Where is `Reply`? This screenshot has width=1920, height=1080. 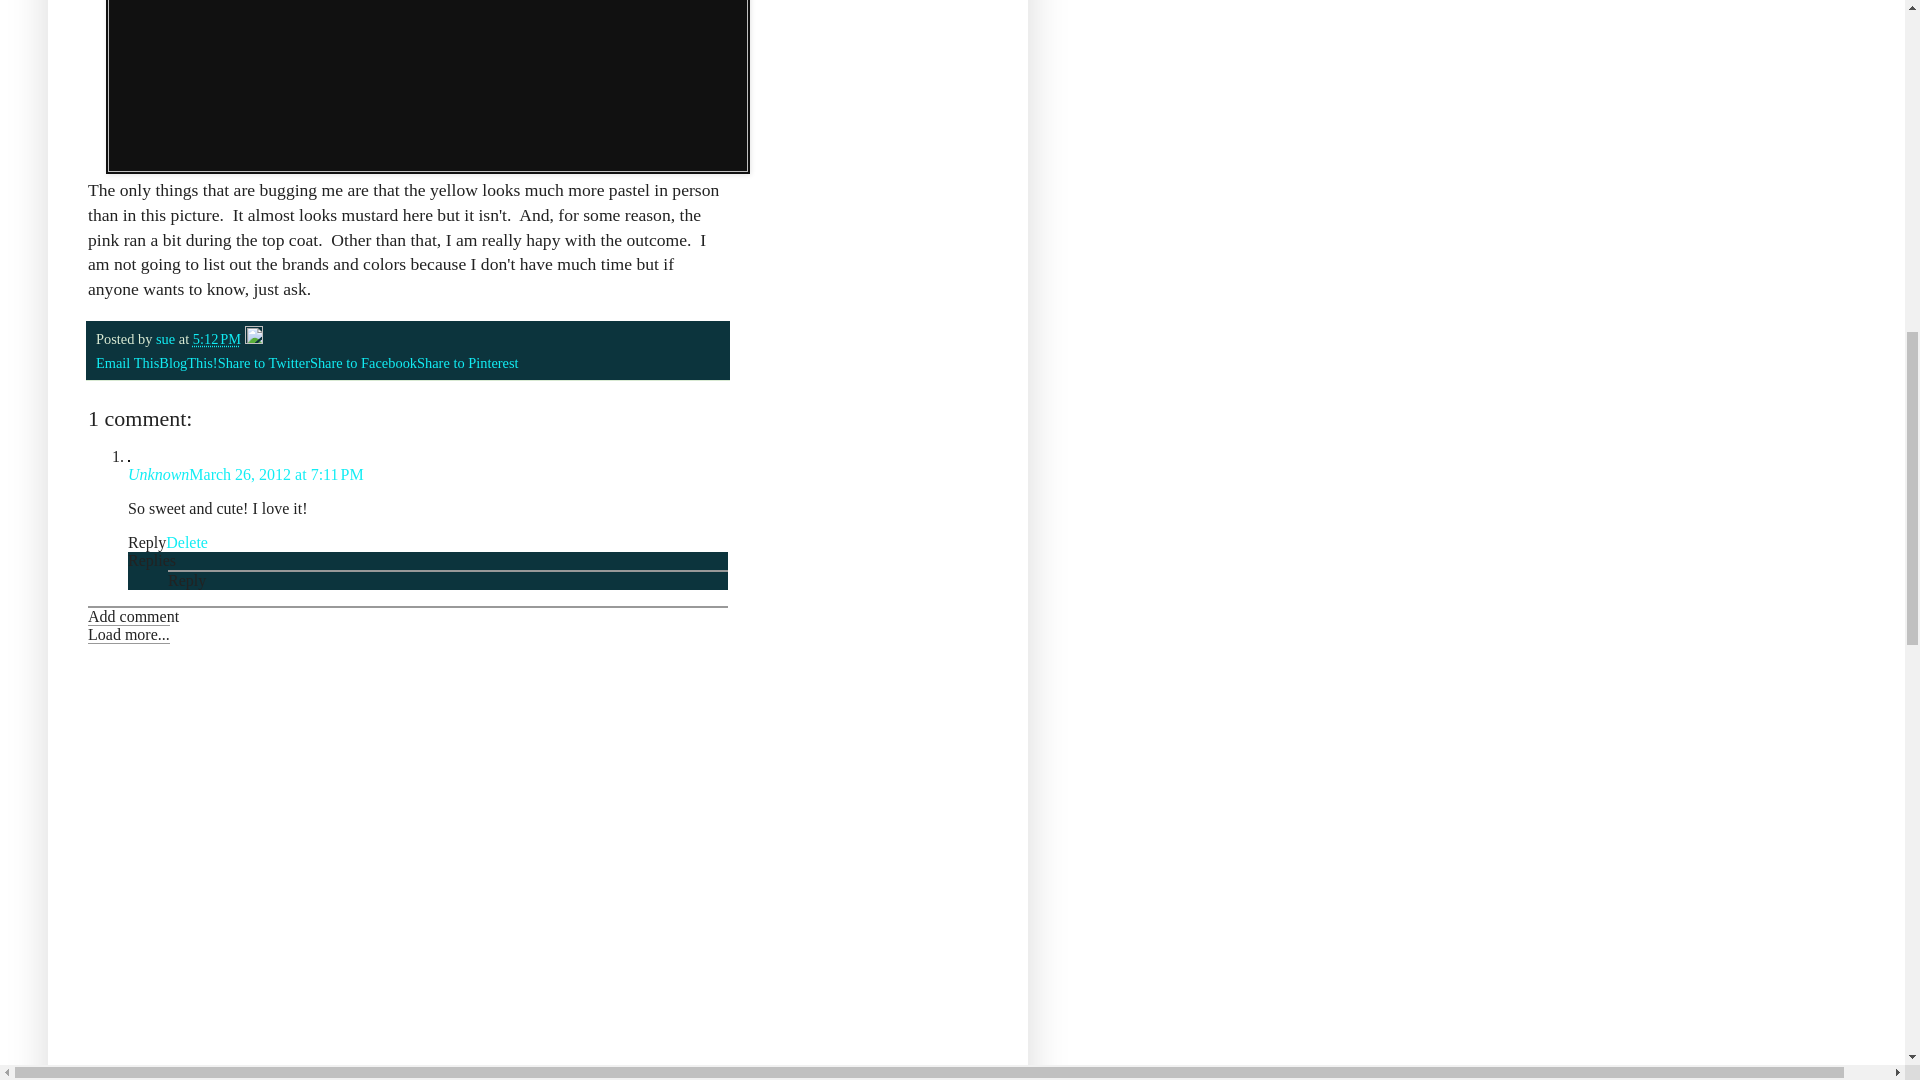 Reply is located at coordinates (146, 542).